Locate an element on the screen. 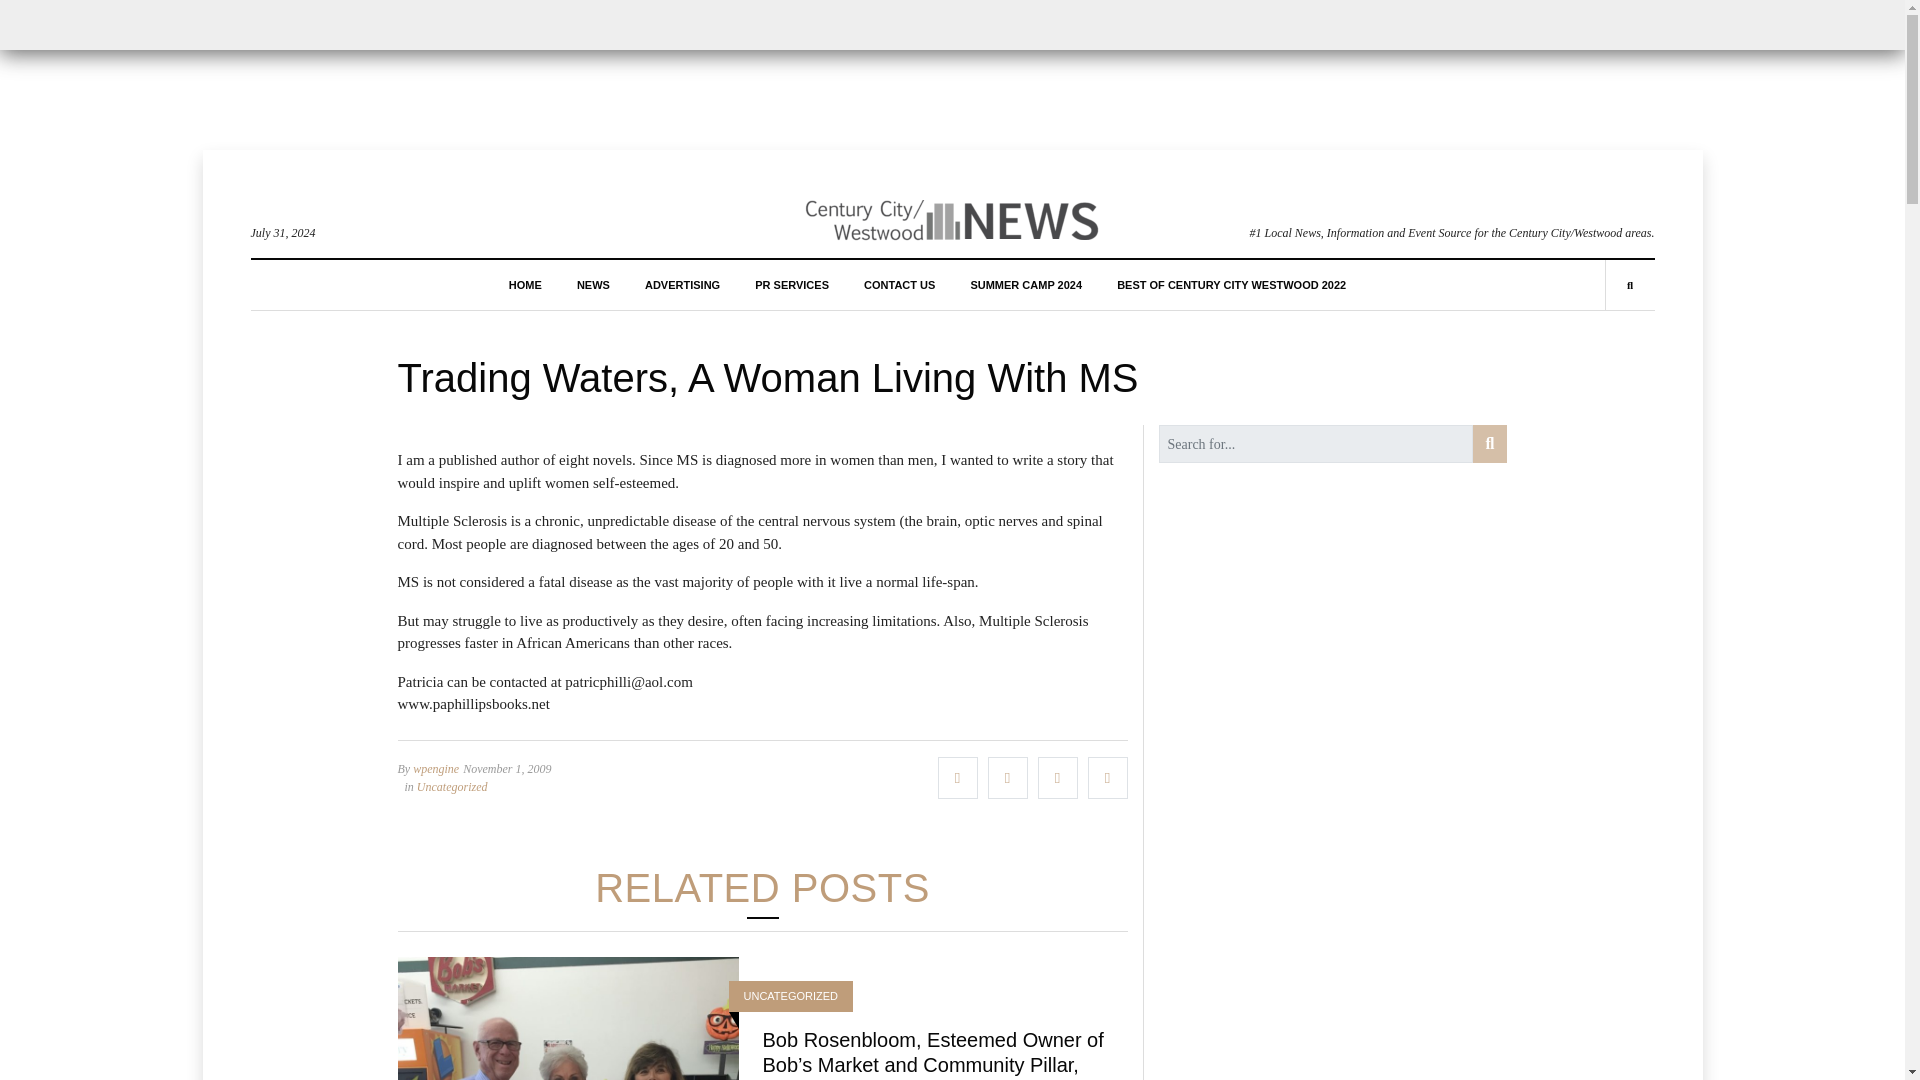 The image size is (1920, 1080). 3rd party ad content is located at coordinates (951, 69).